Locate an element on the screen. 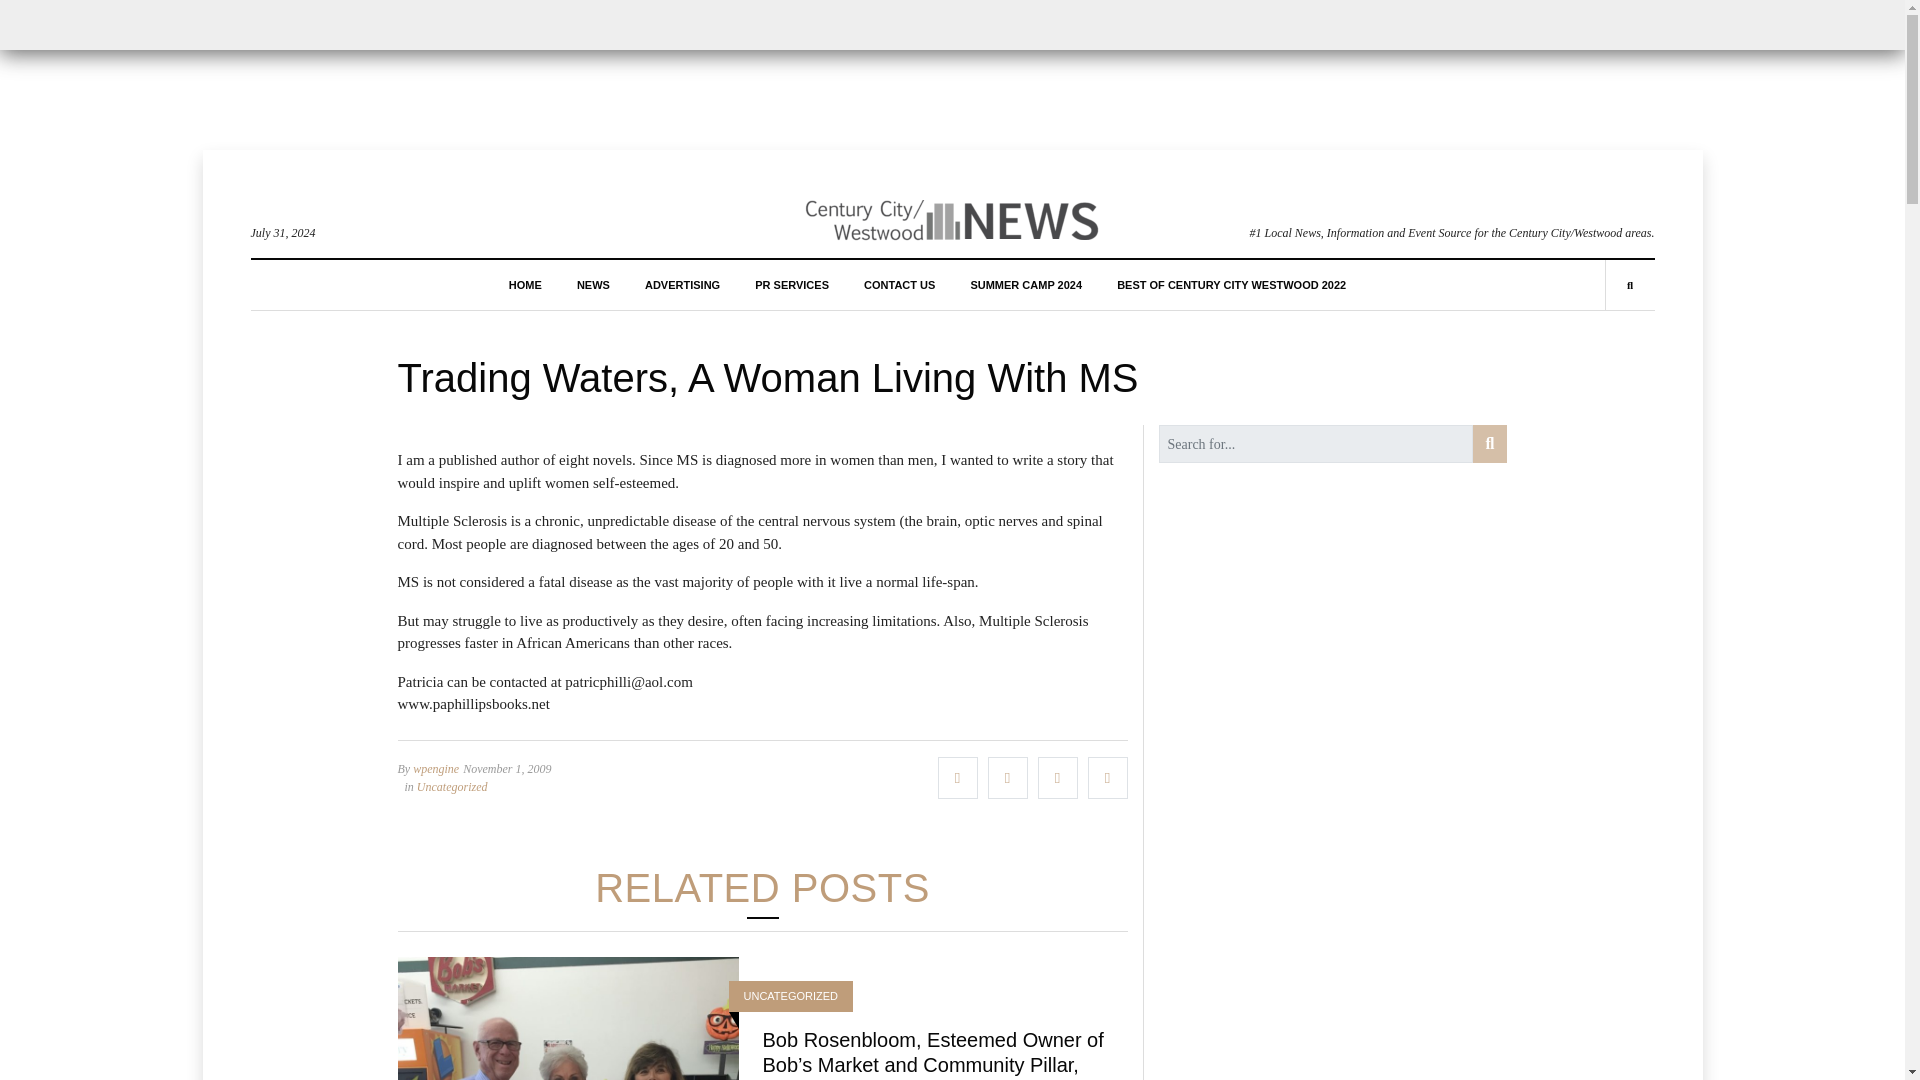 The image size is (1920, 1080). 3rd party ad content is located at coordinates (951, 69).